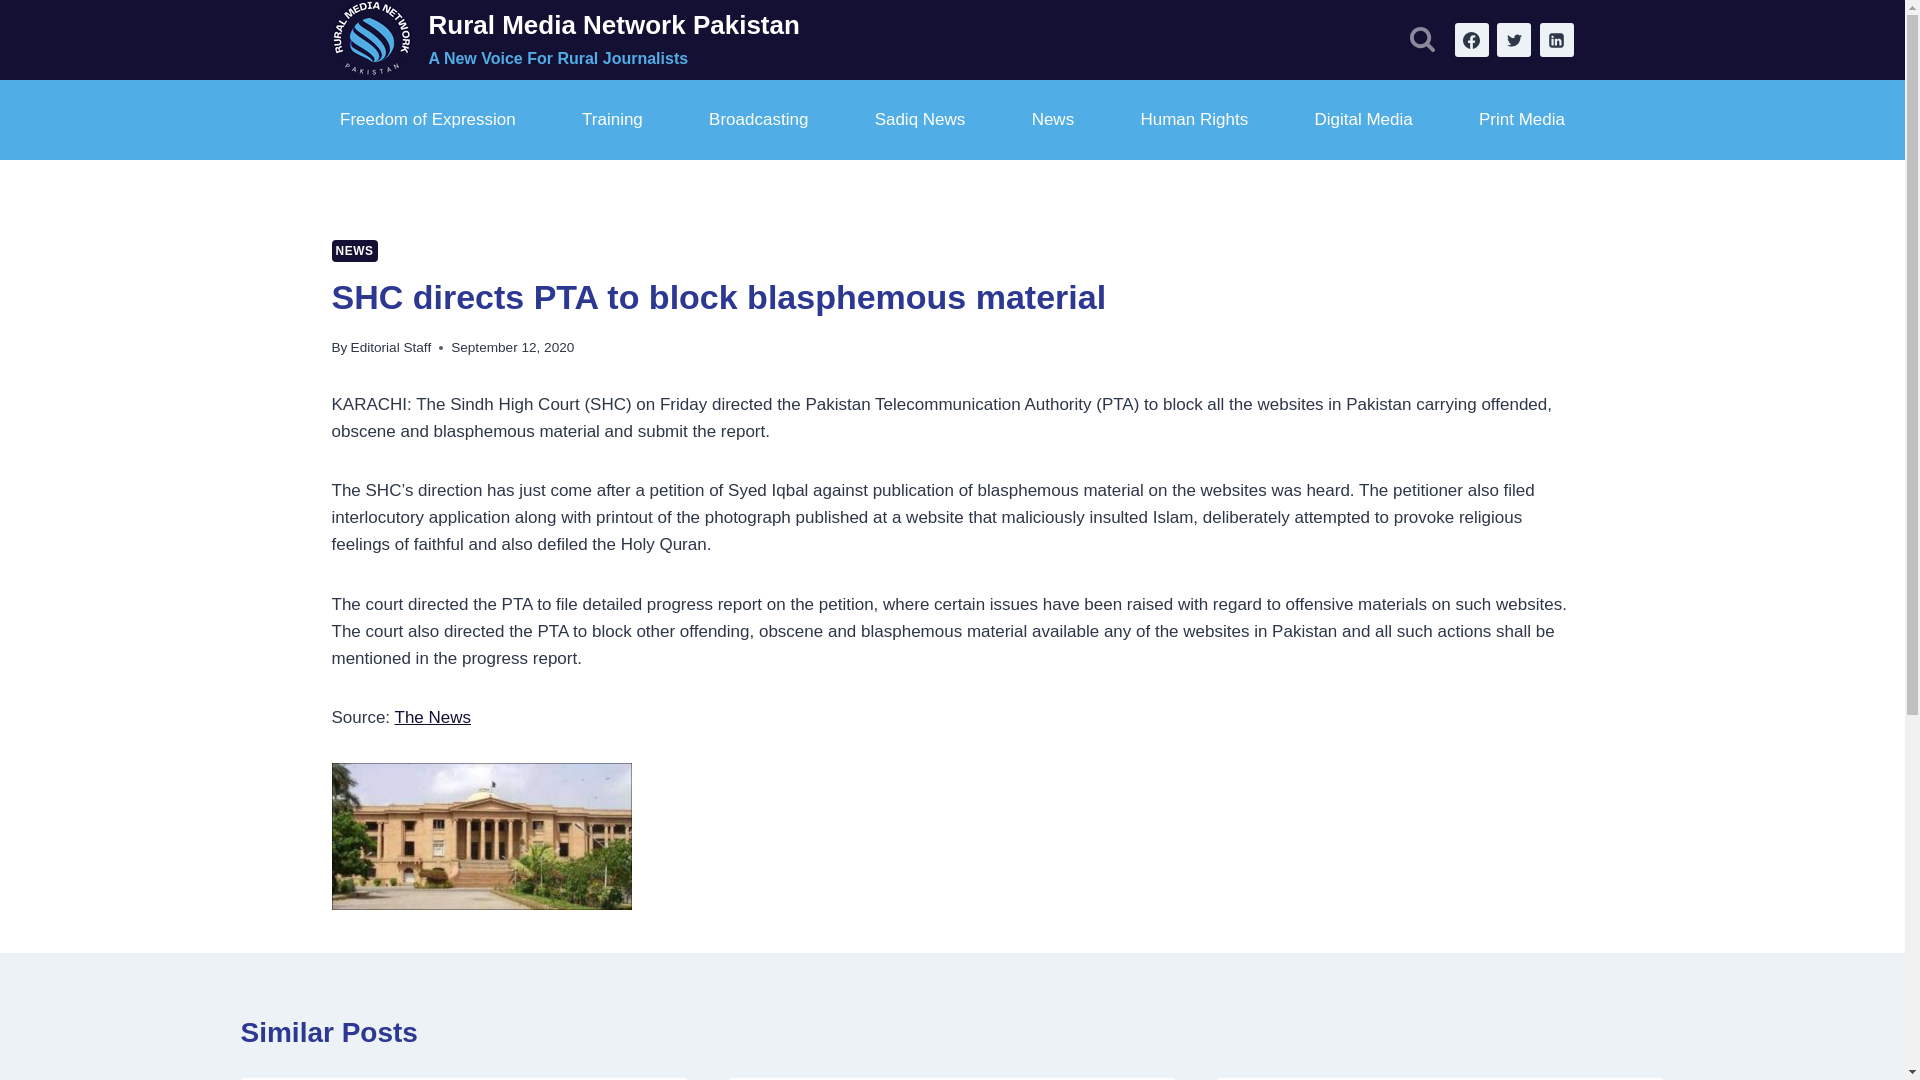 The width and height of the screenshot is (1920, 1080). I want to click on Training, so click(613, 120).